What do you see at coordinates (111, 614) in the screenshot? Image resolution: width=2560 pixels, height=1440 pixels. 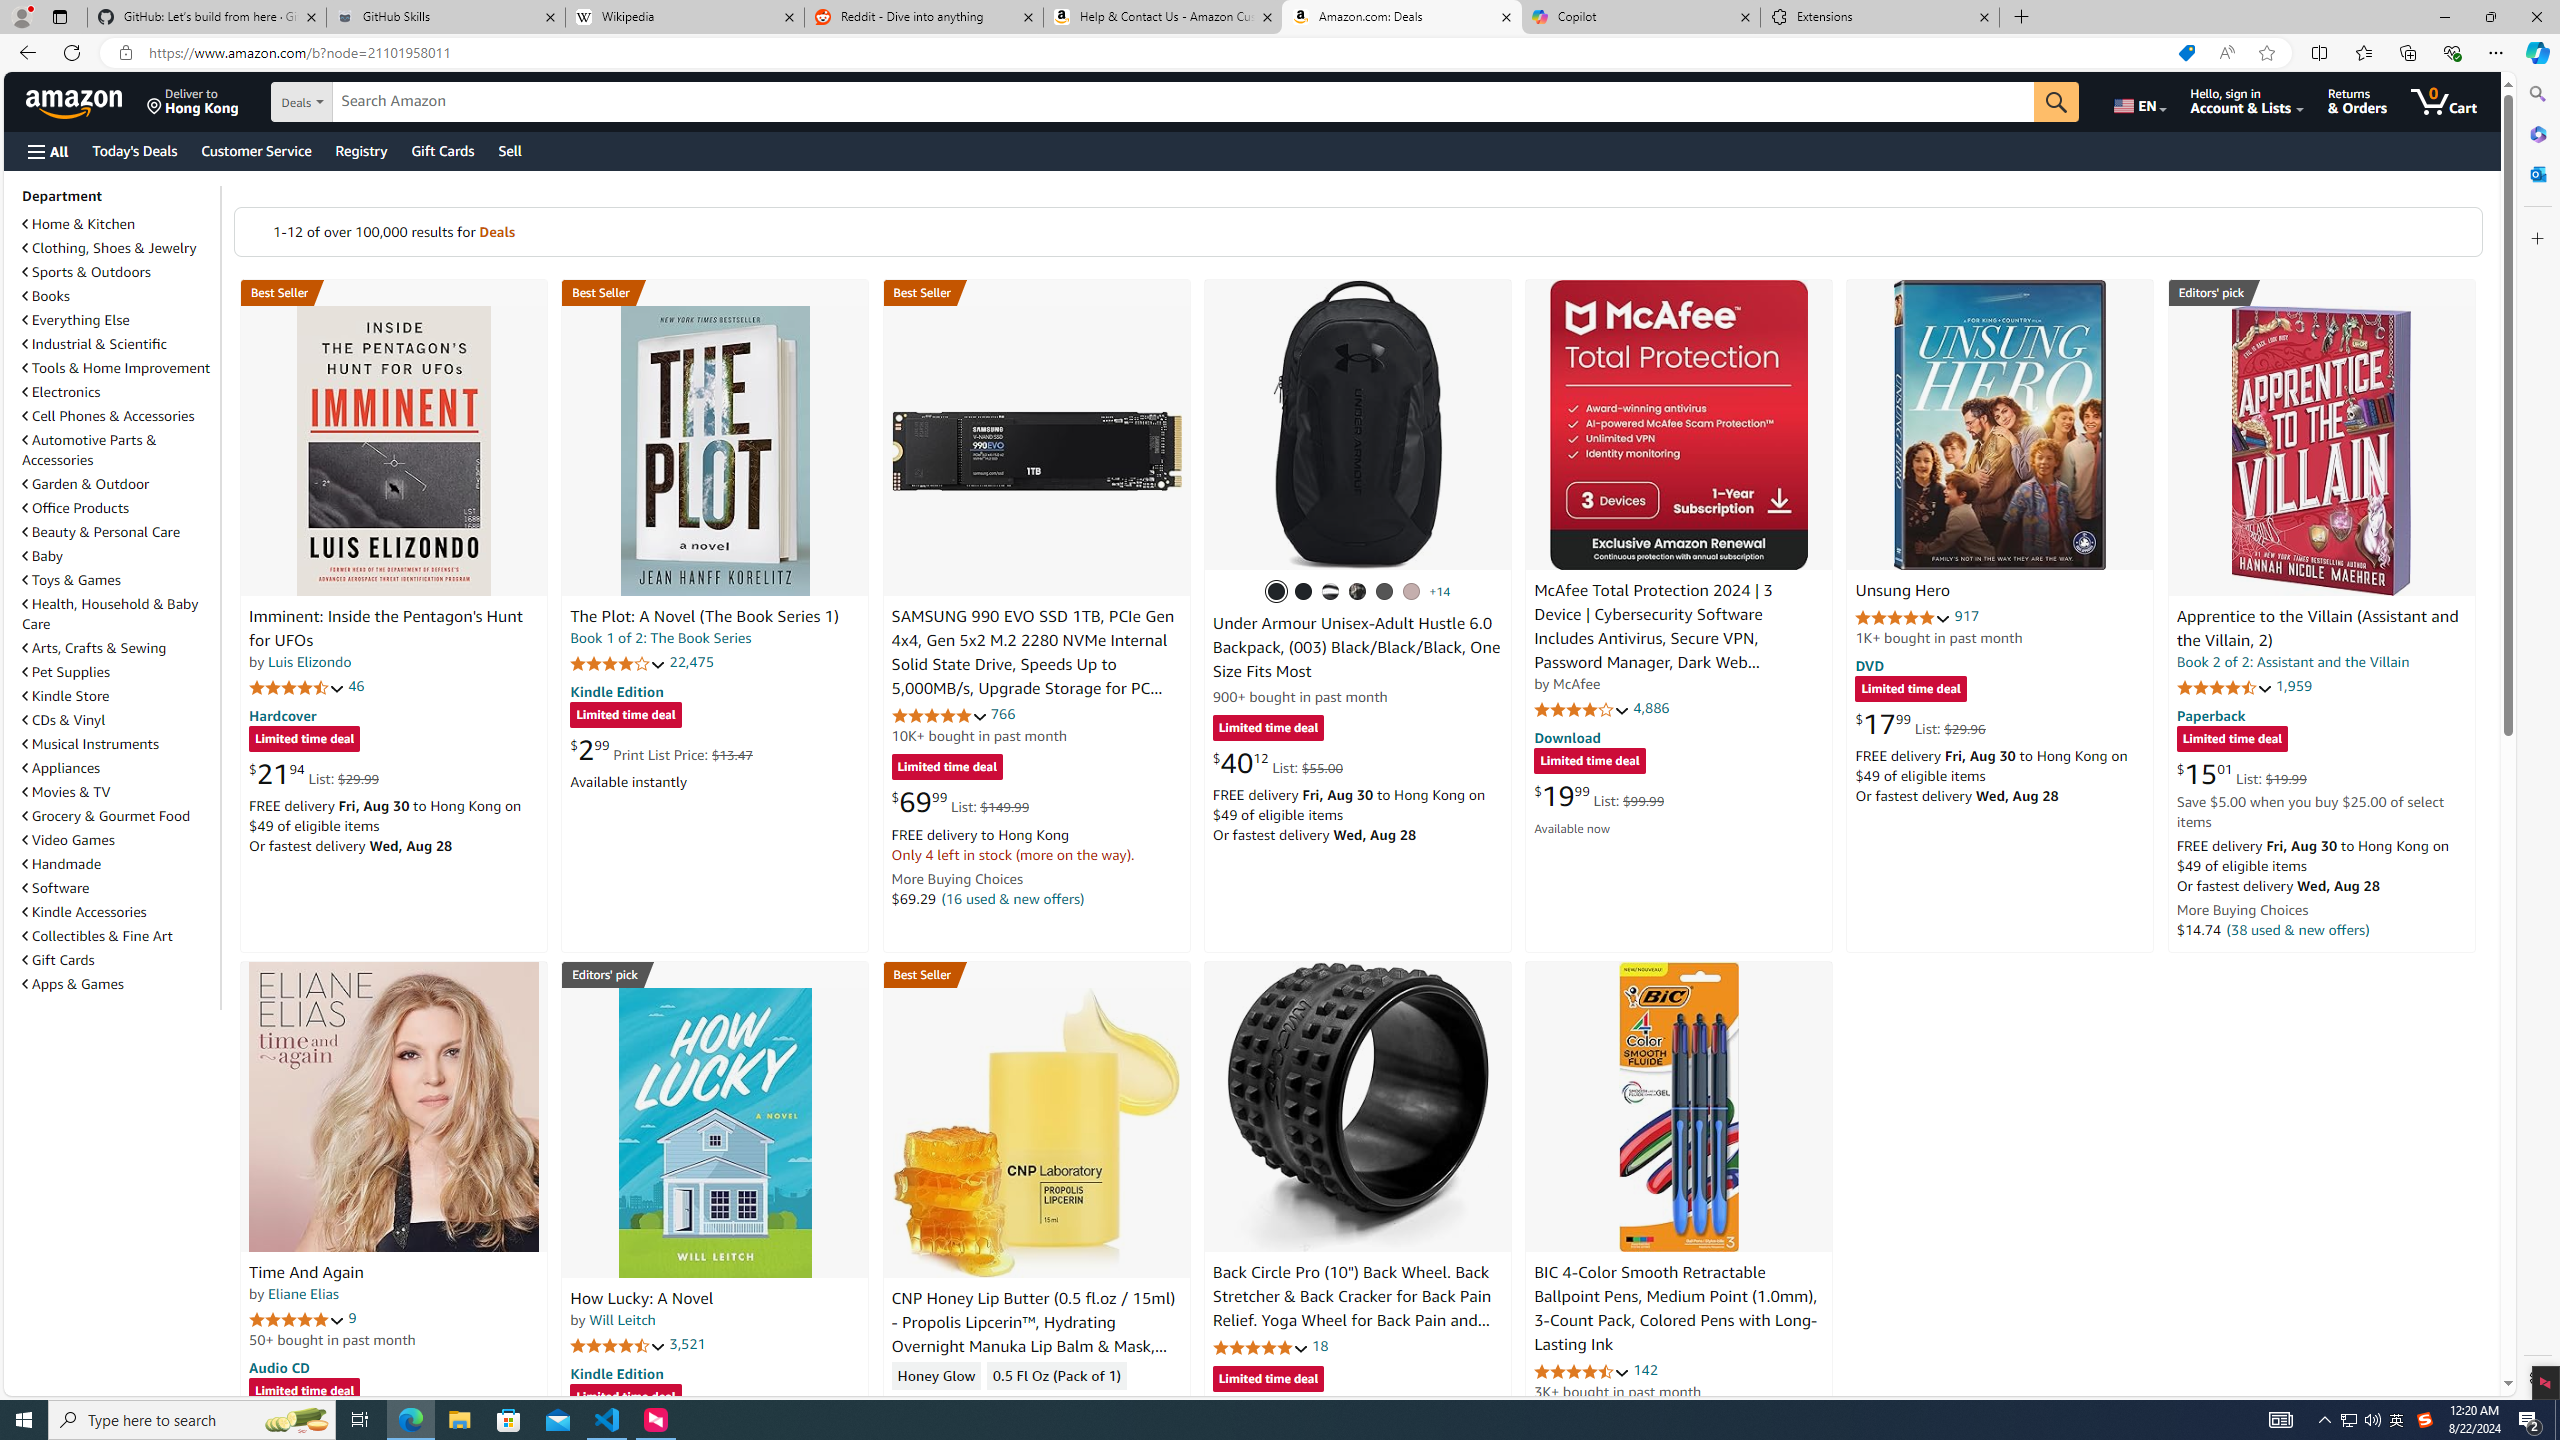 I see `Health, Household & Baby Care` at bounding box center [111, 614].